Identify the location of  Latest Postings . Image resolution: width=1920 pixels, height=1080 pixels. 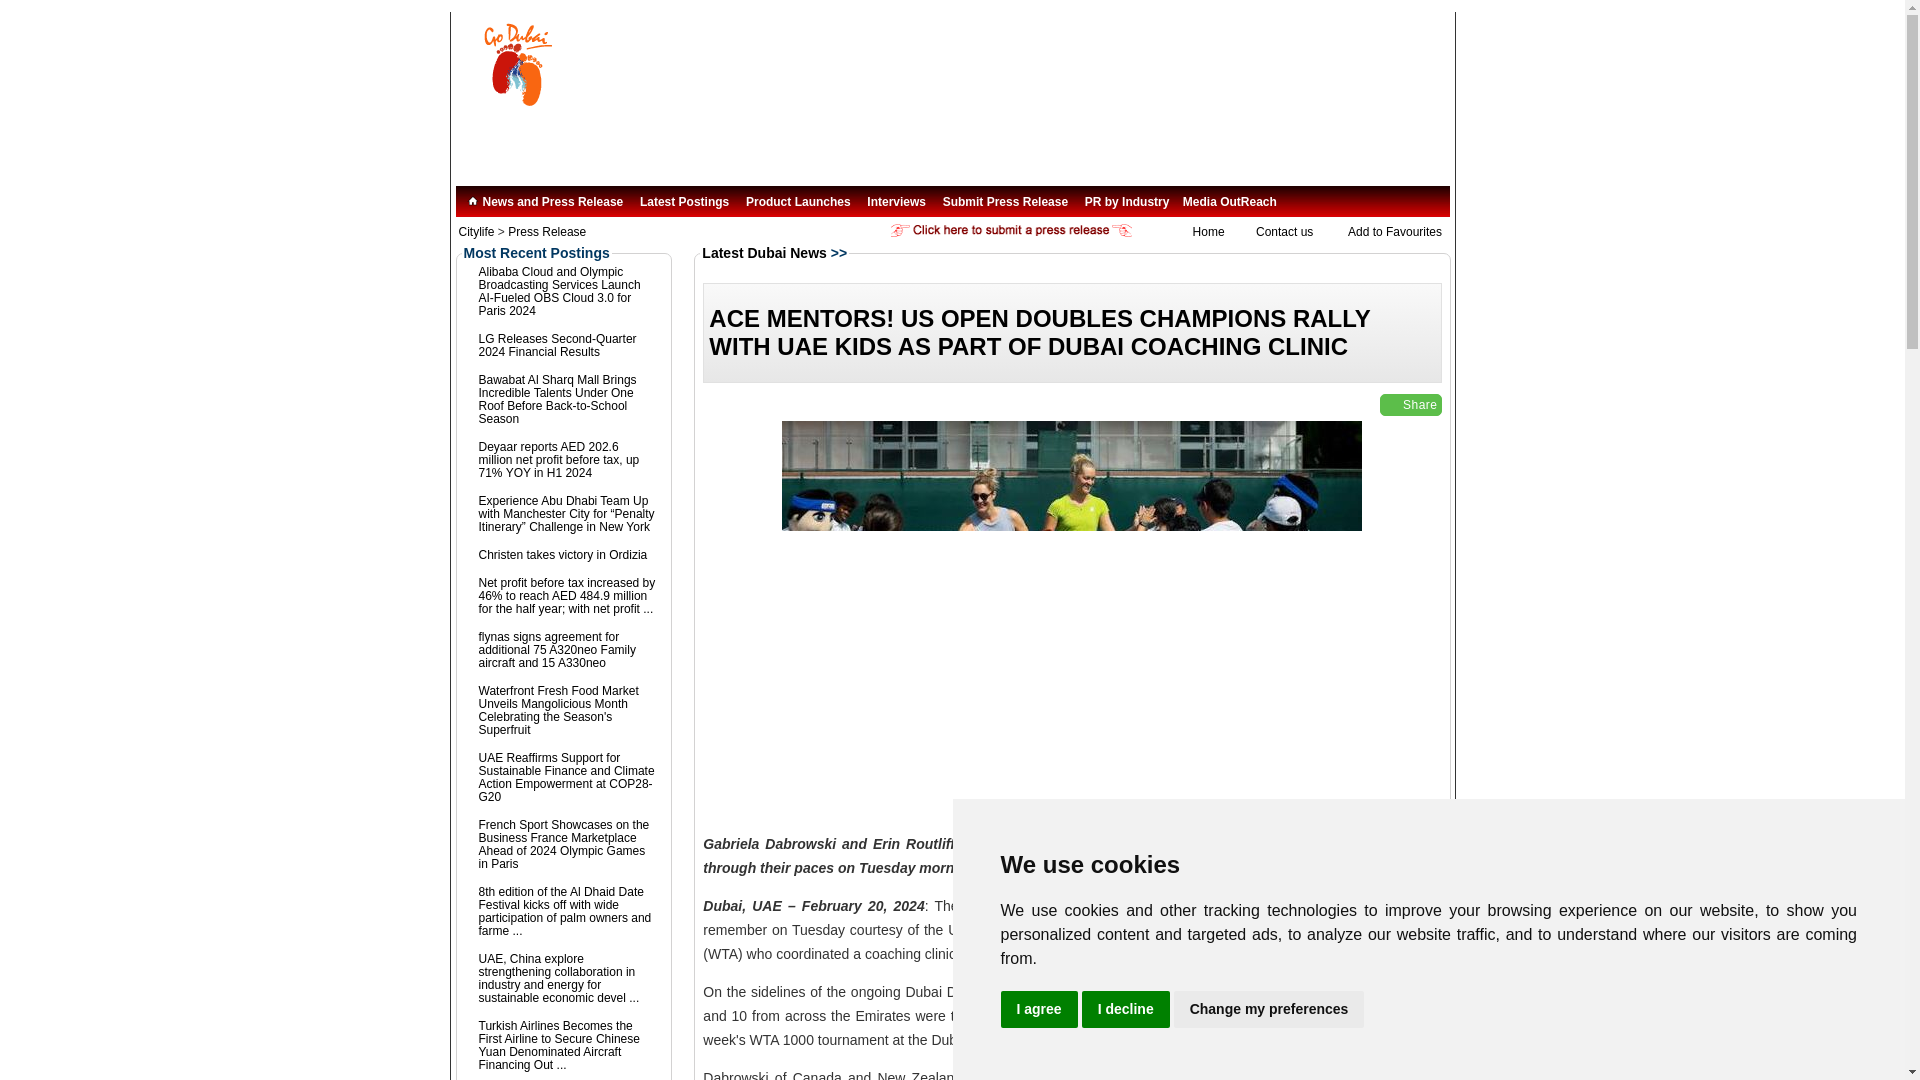
(684, 202).